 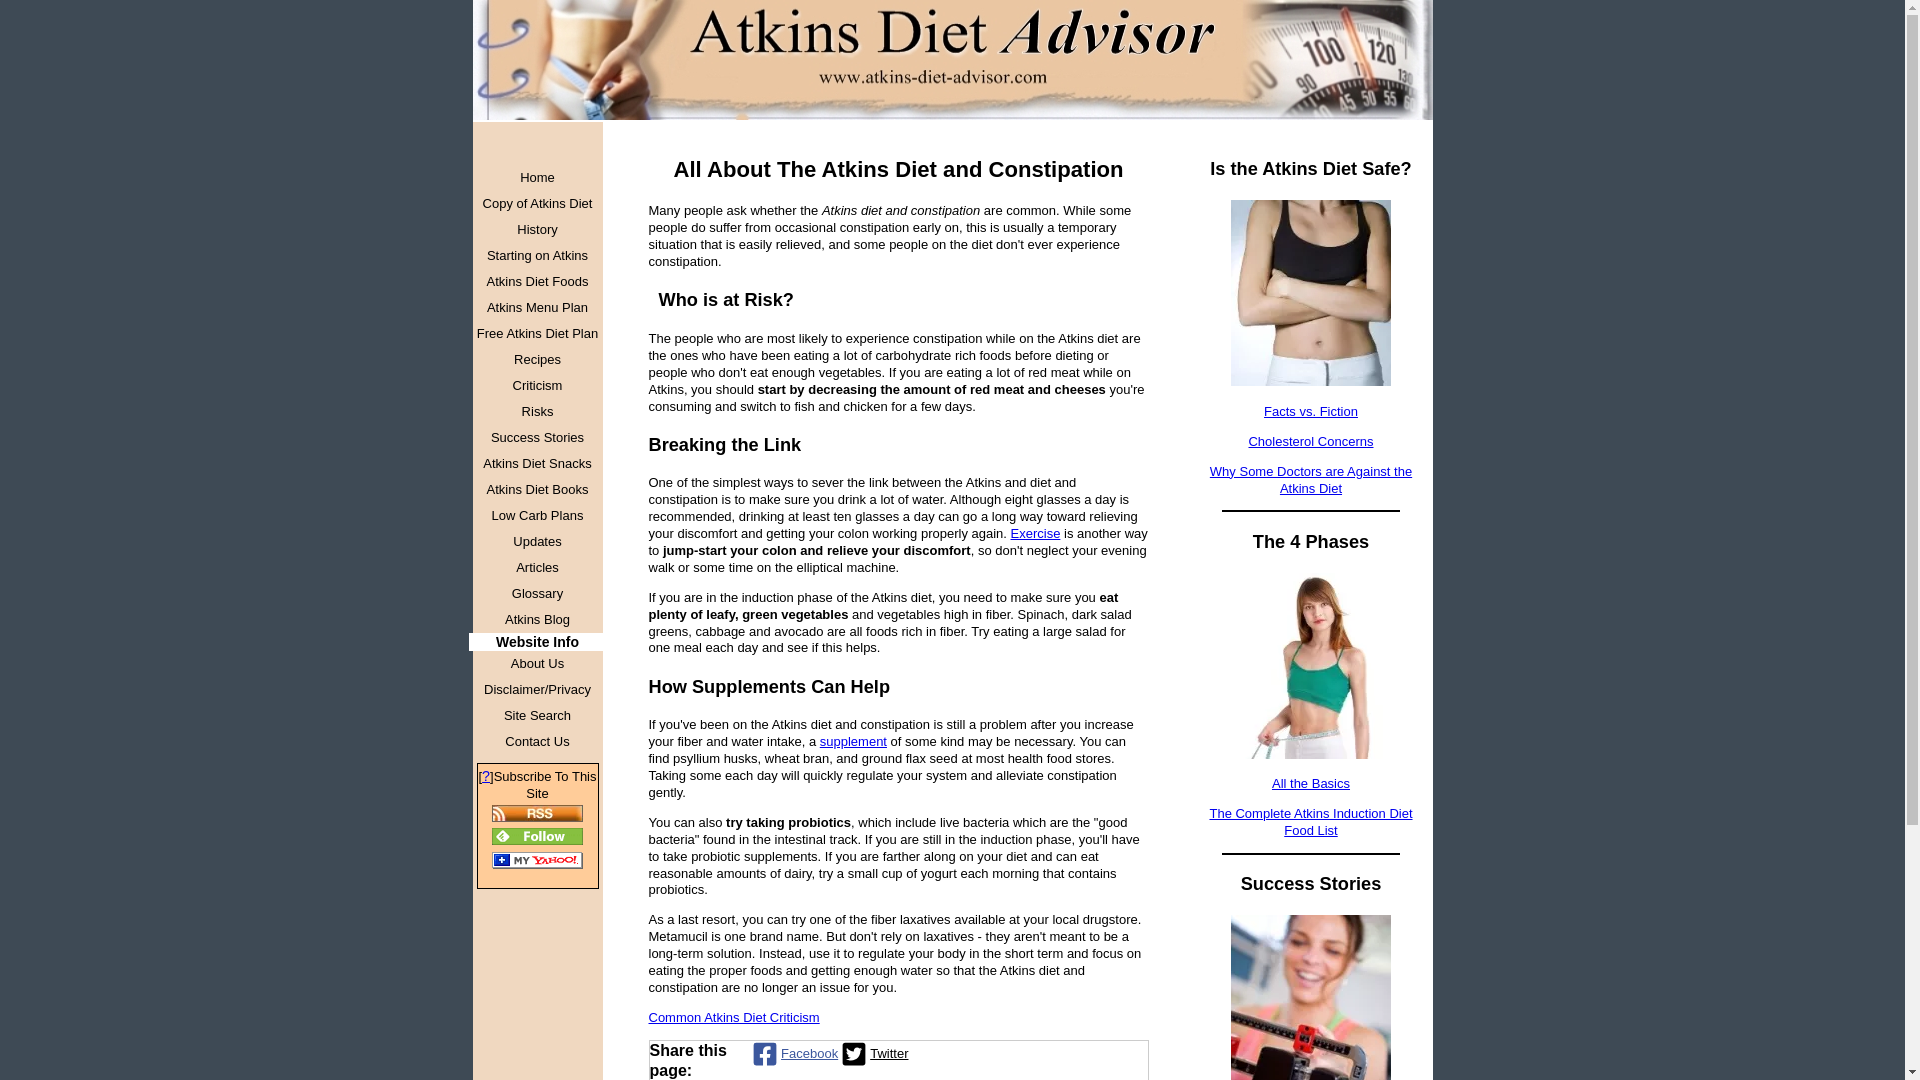 What do you see at coordinates (537, 333) in the screenshot?
I see `Free Atkins Diet Plan` at bounding box center [537, 333].